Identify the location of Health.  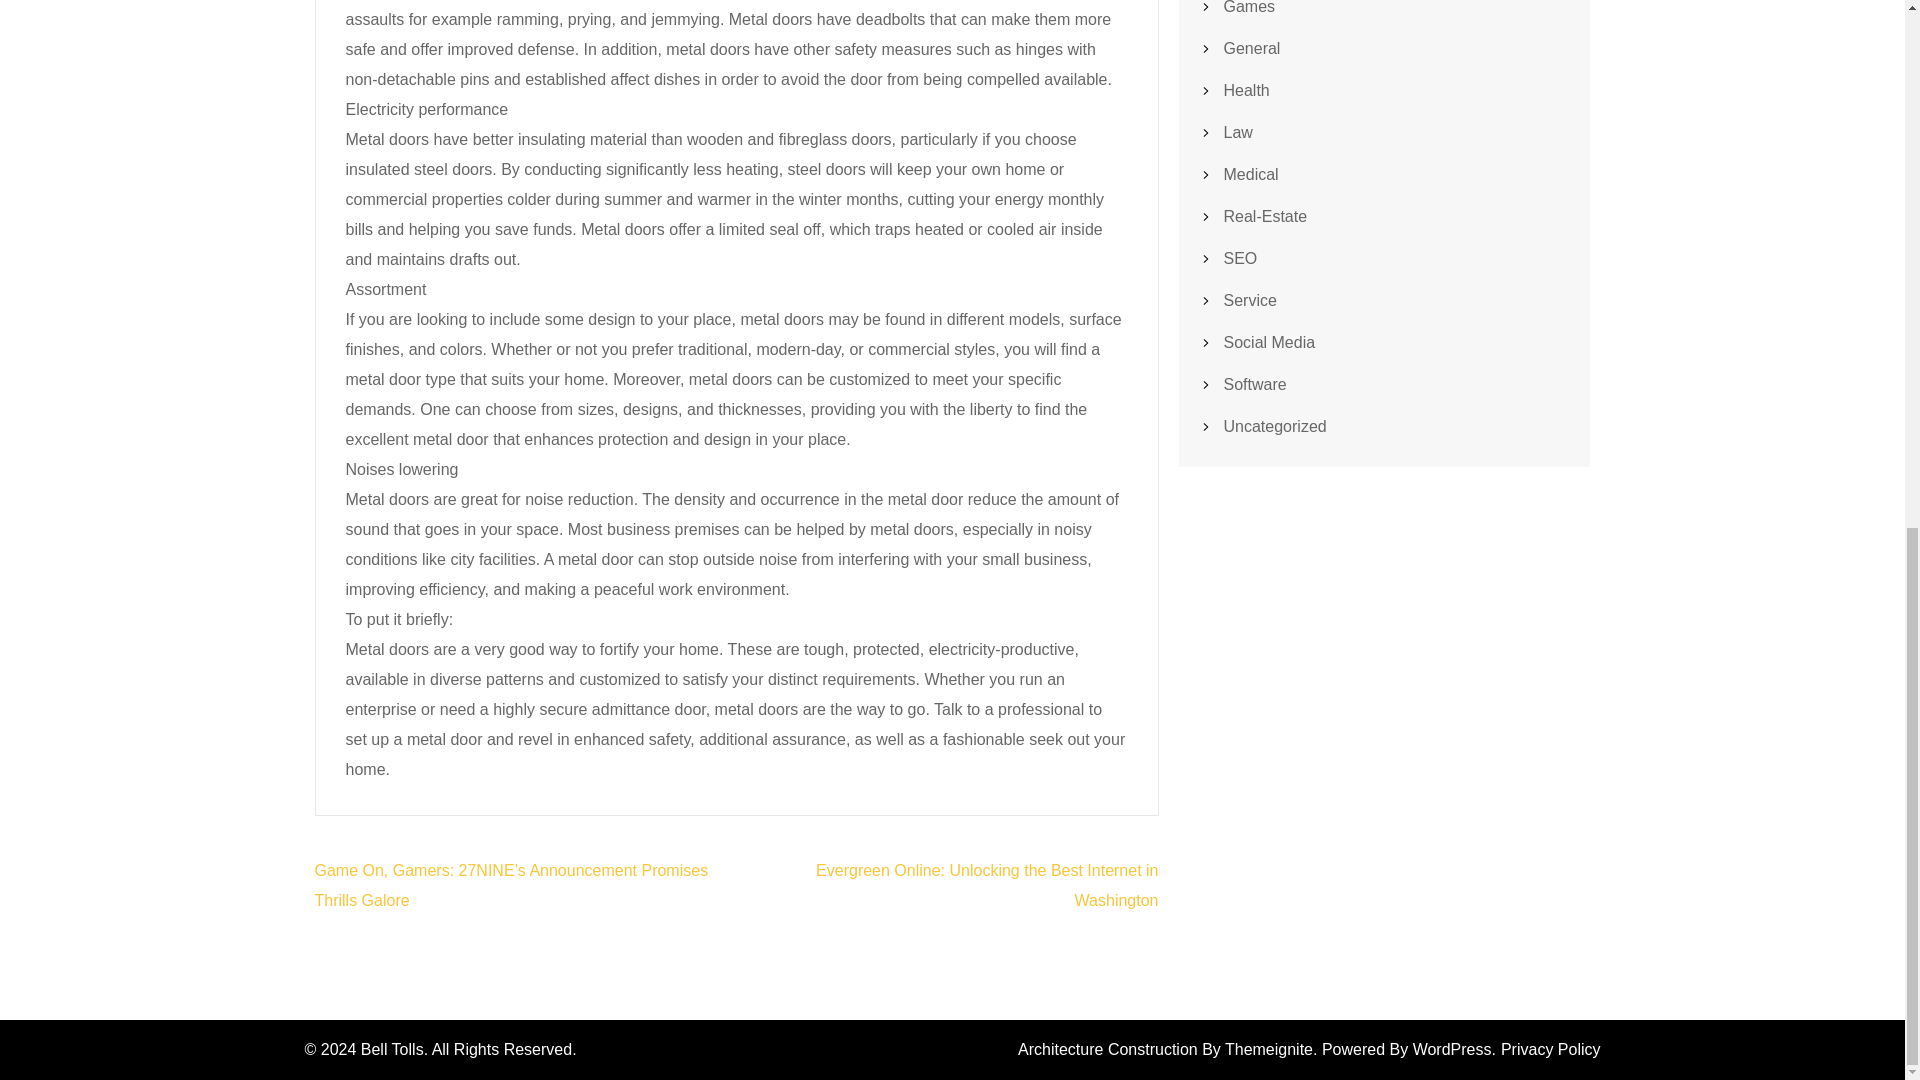
(1246, 90).